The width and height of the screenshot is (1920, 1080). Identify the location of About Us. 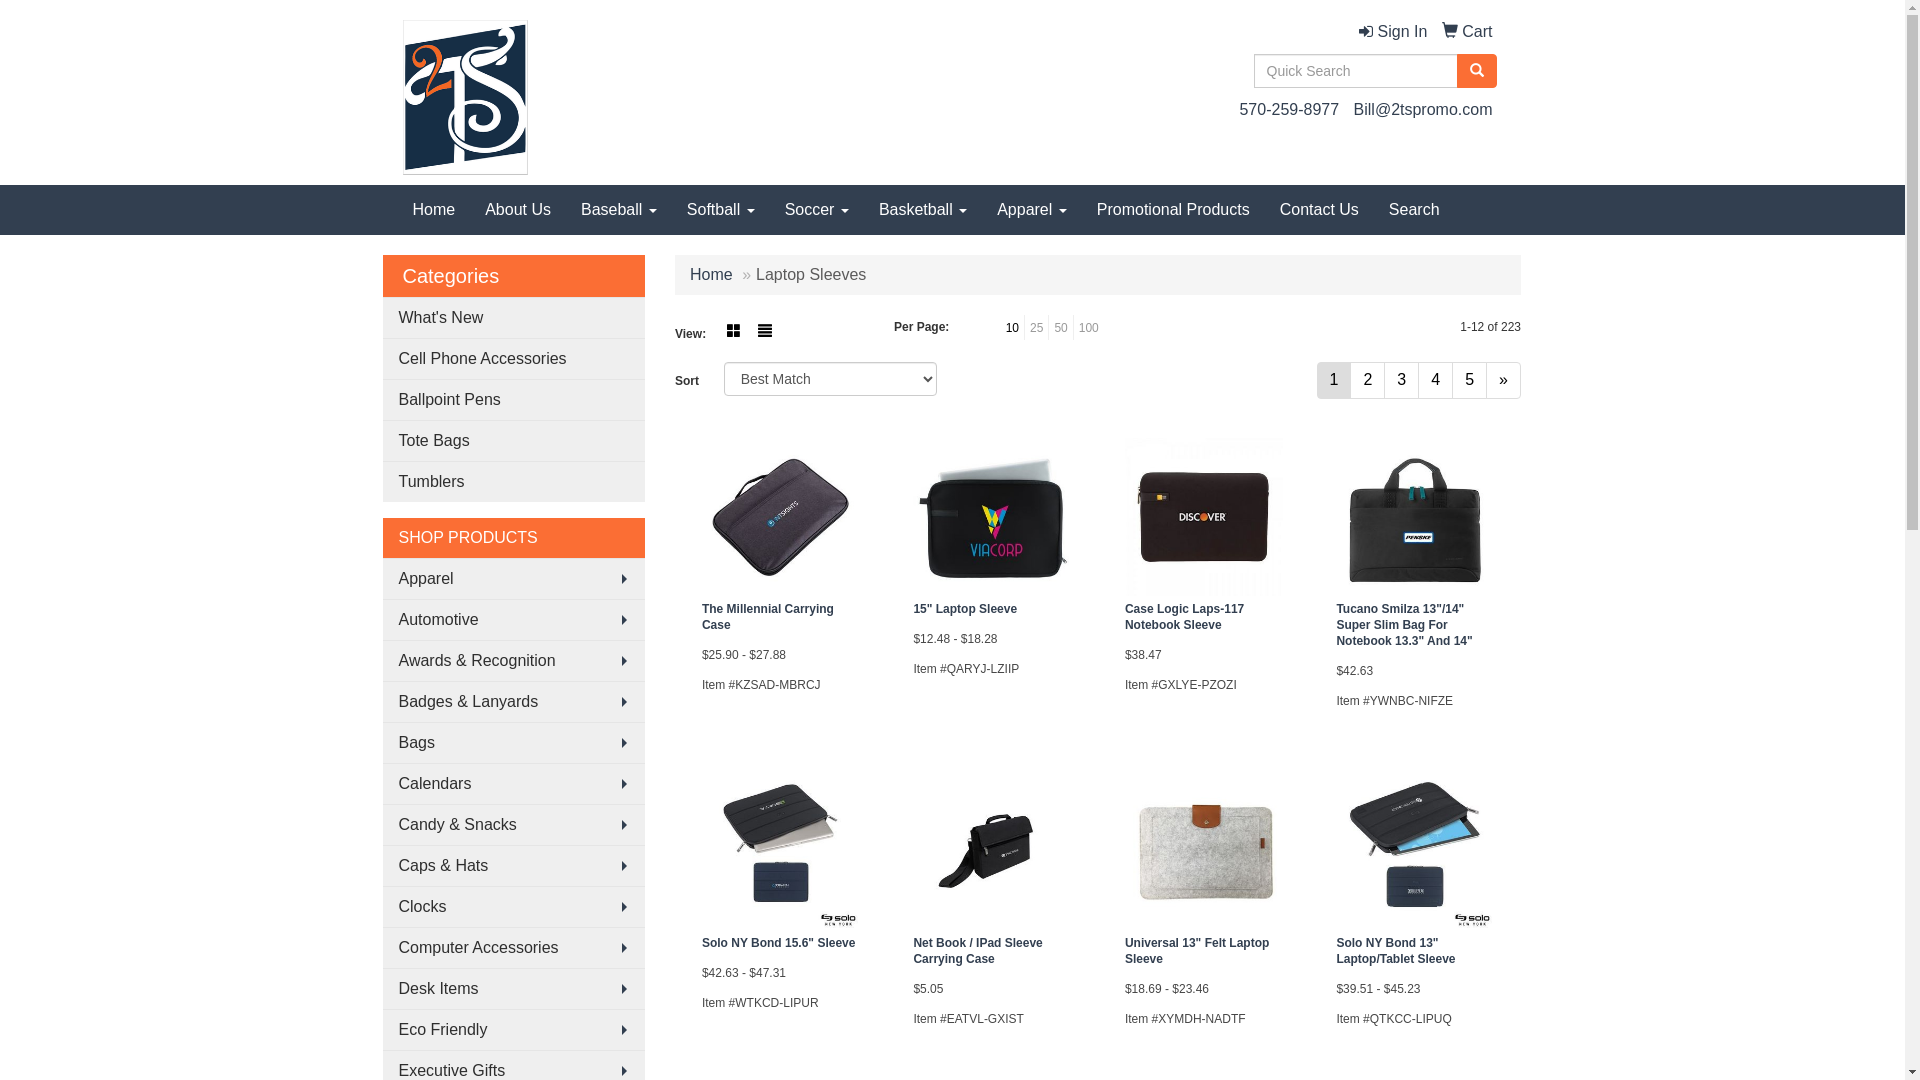
(518, 210).